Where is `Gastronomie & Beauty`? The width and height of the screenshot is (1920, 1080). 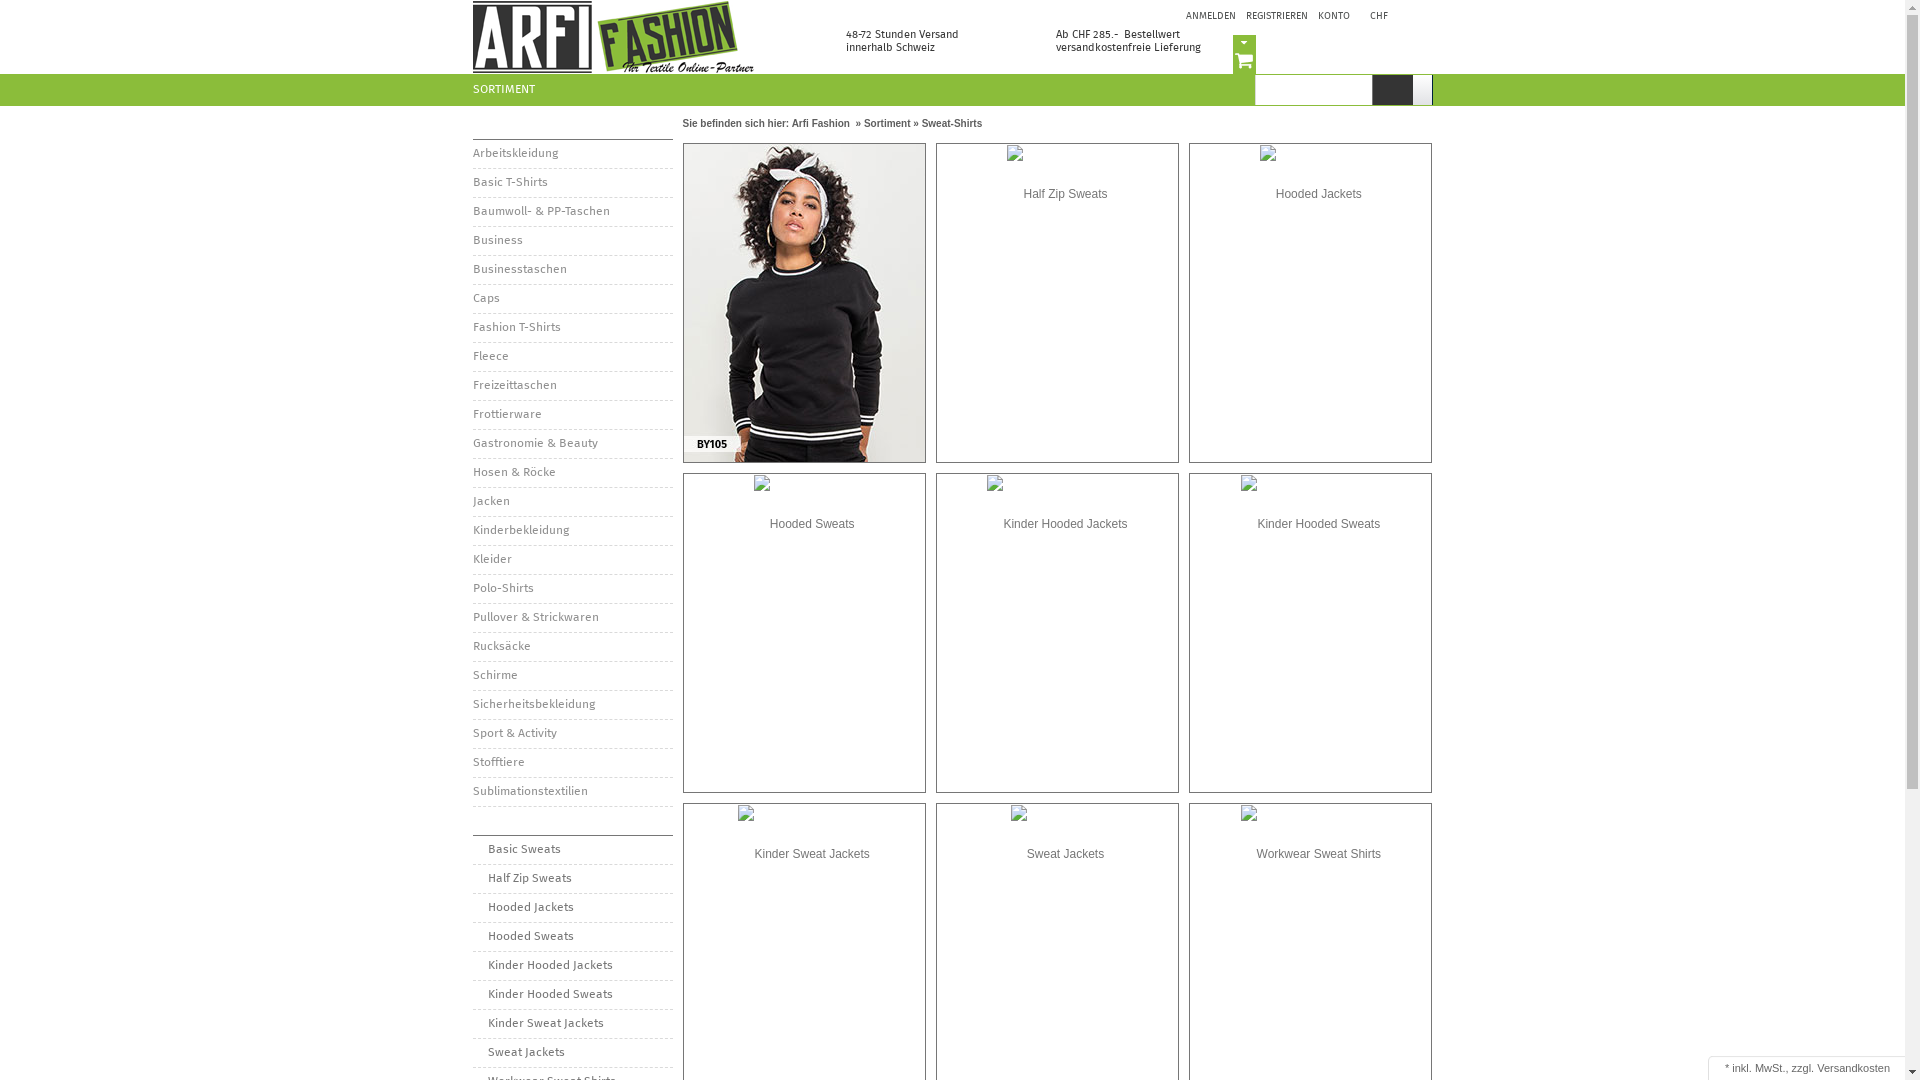 Gastronomie & Beauty is located at coordinates (572, 444).